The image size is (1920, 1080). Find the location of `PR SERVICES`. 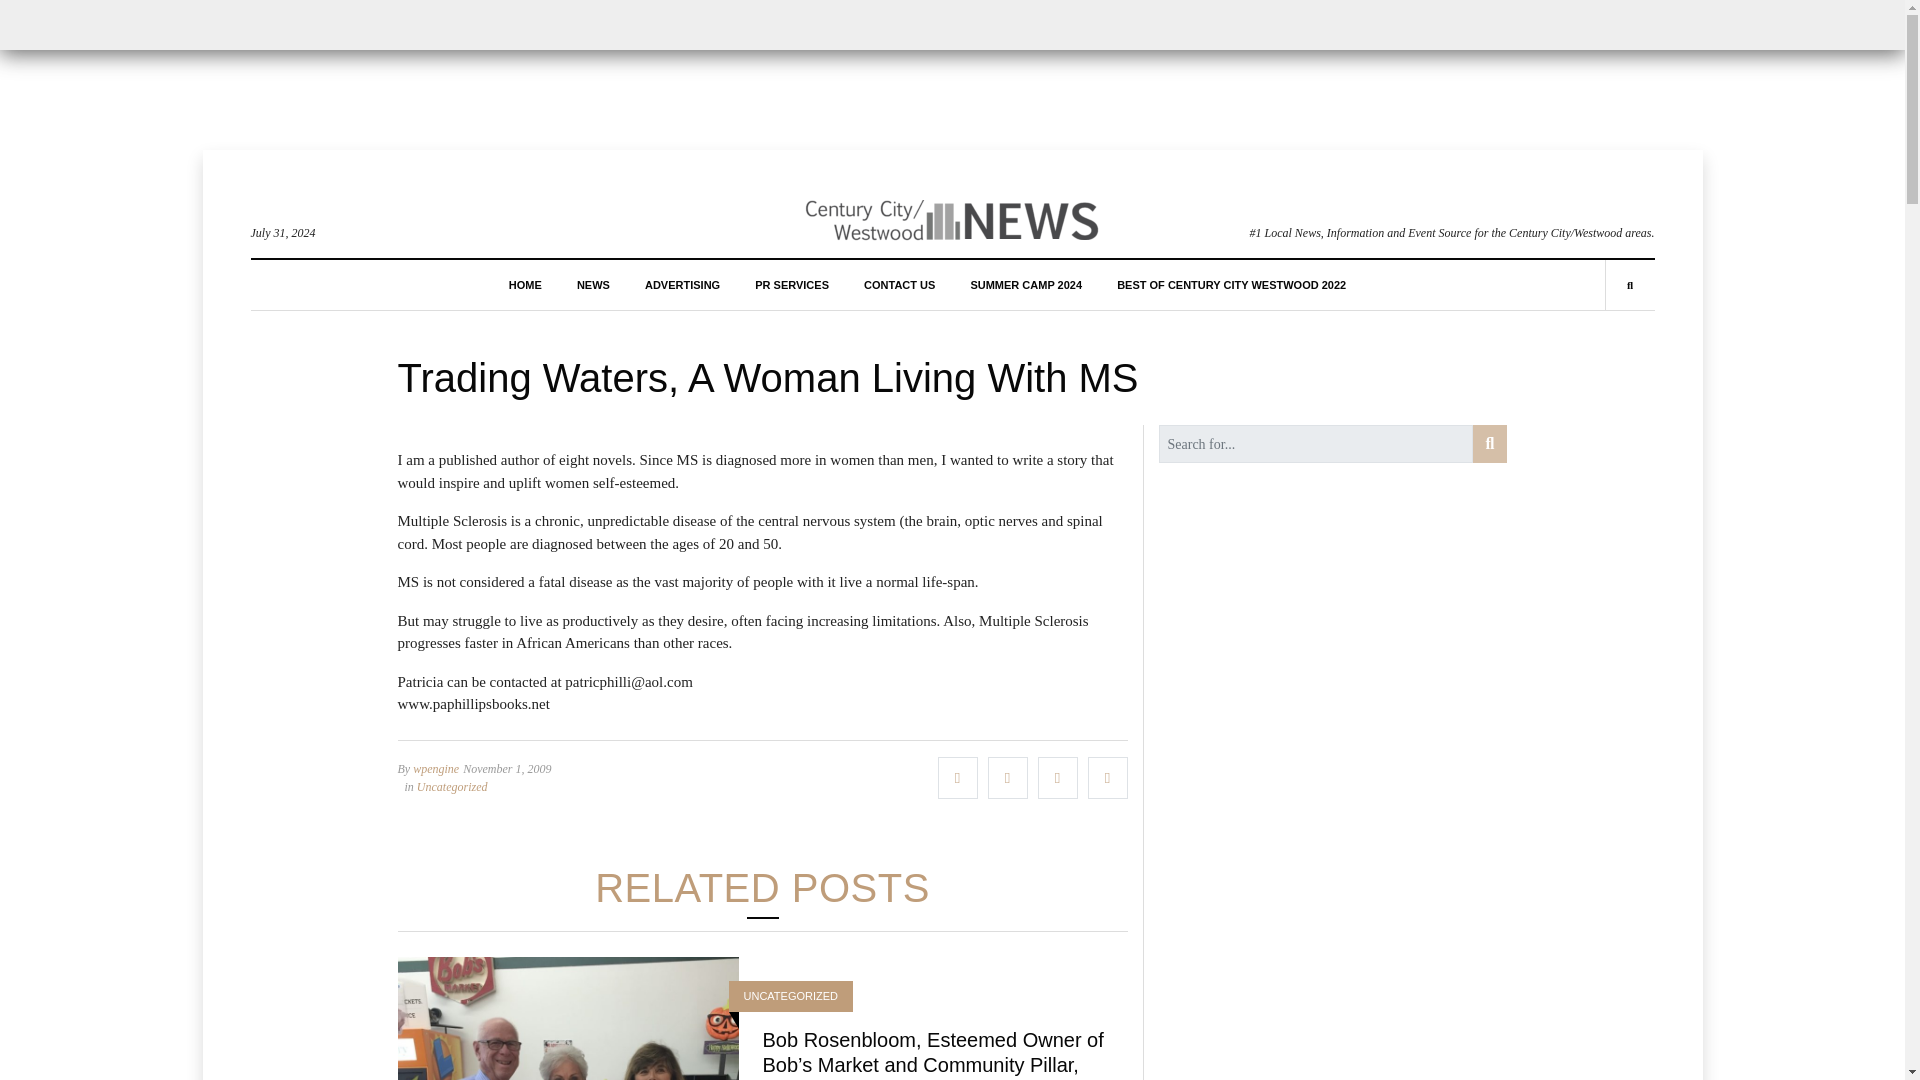

PR SERVICES is located at coordinates (792, 284).